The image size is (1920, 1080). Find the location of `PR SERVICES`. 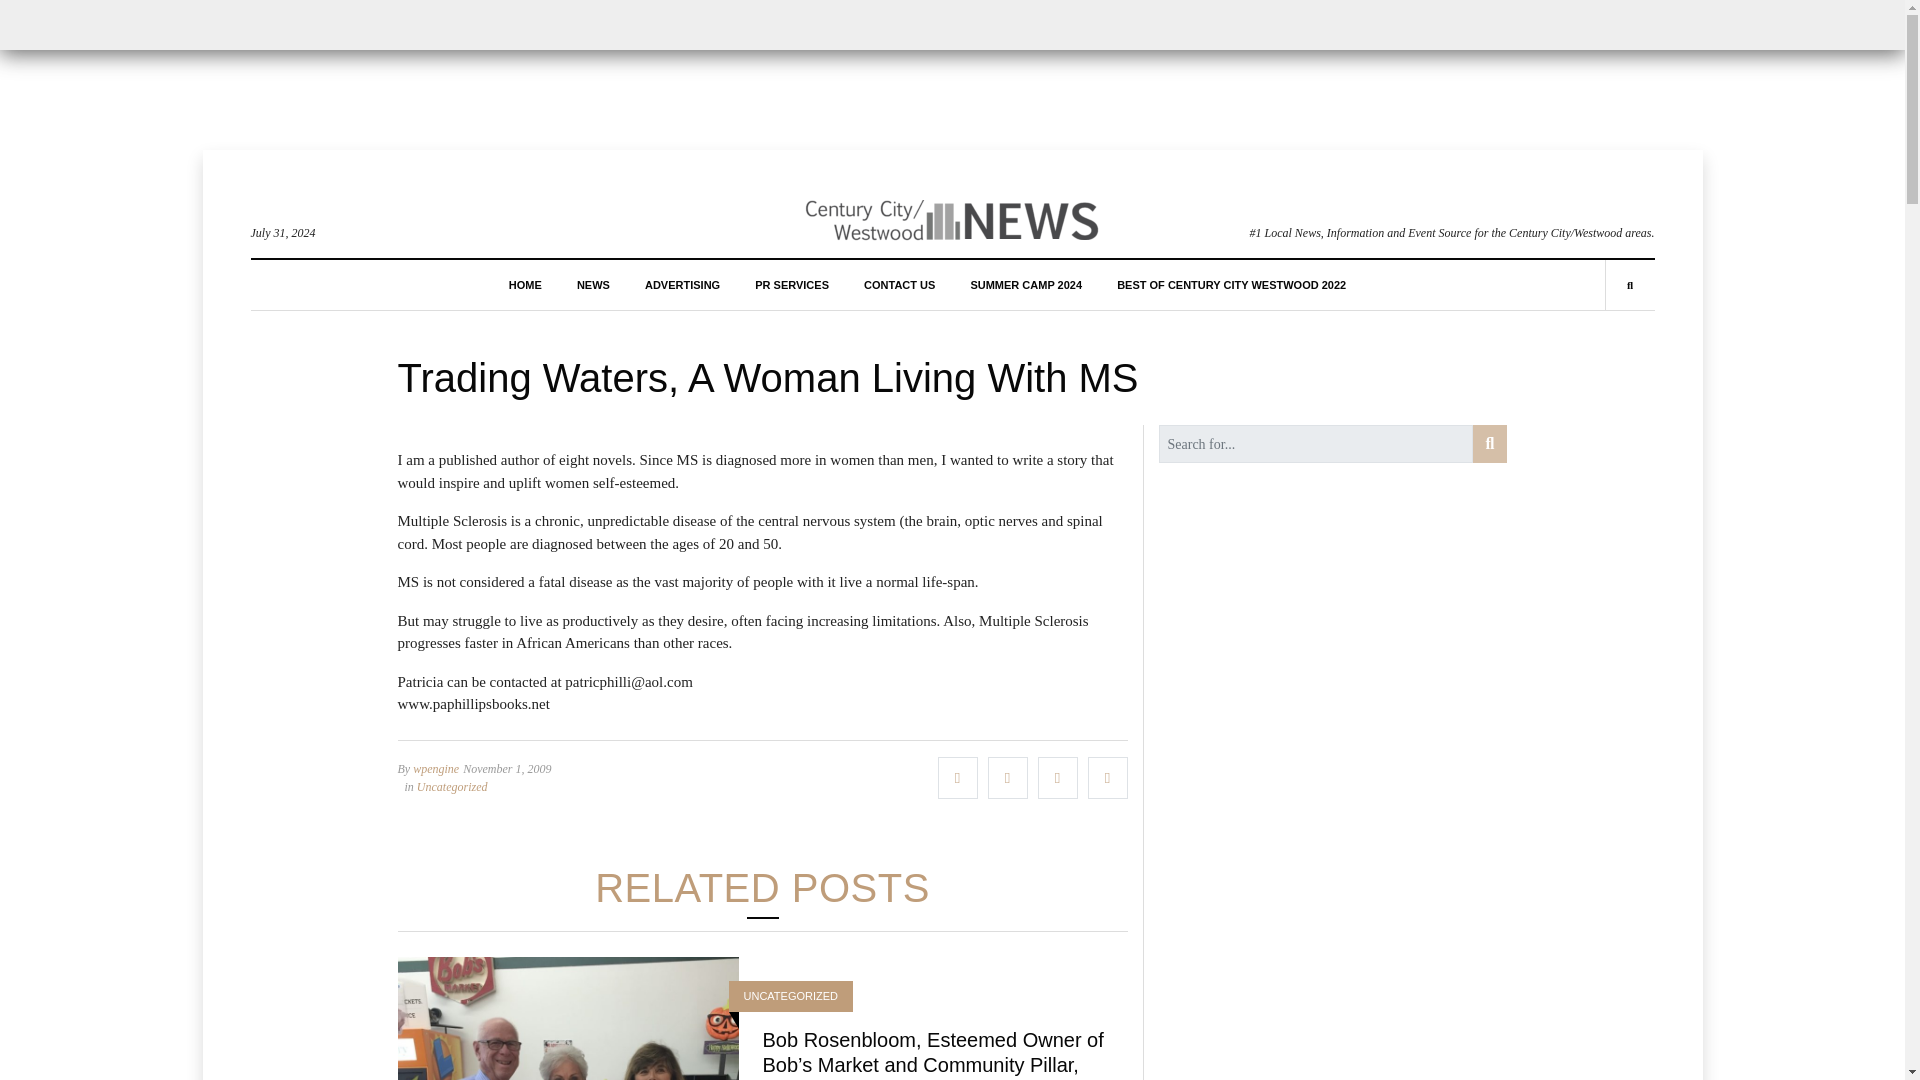

PR SERVICES is located at coordinates (792, 284).